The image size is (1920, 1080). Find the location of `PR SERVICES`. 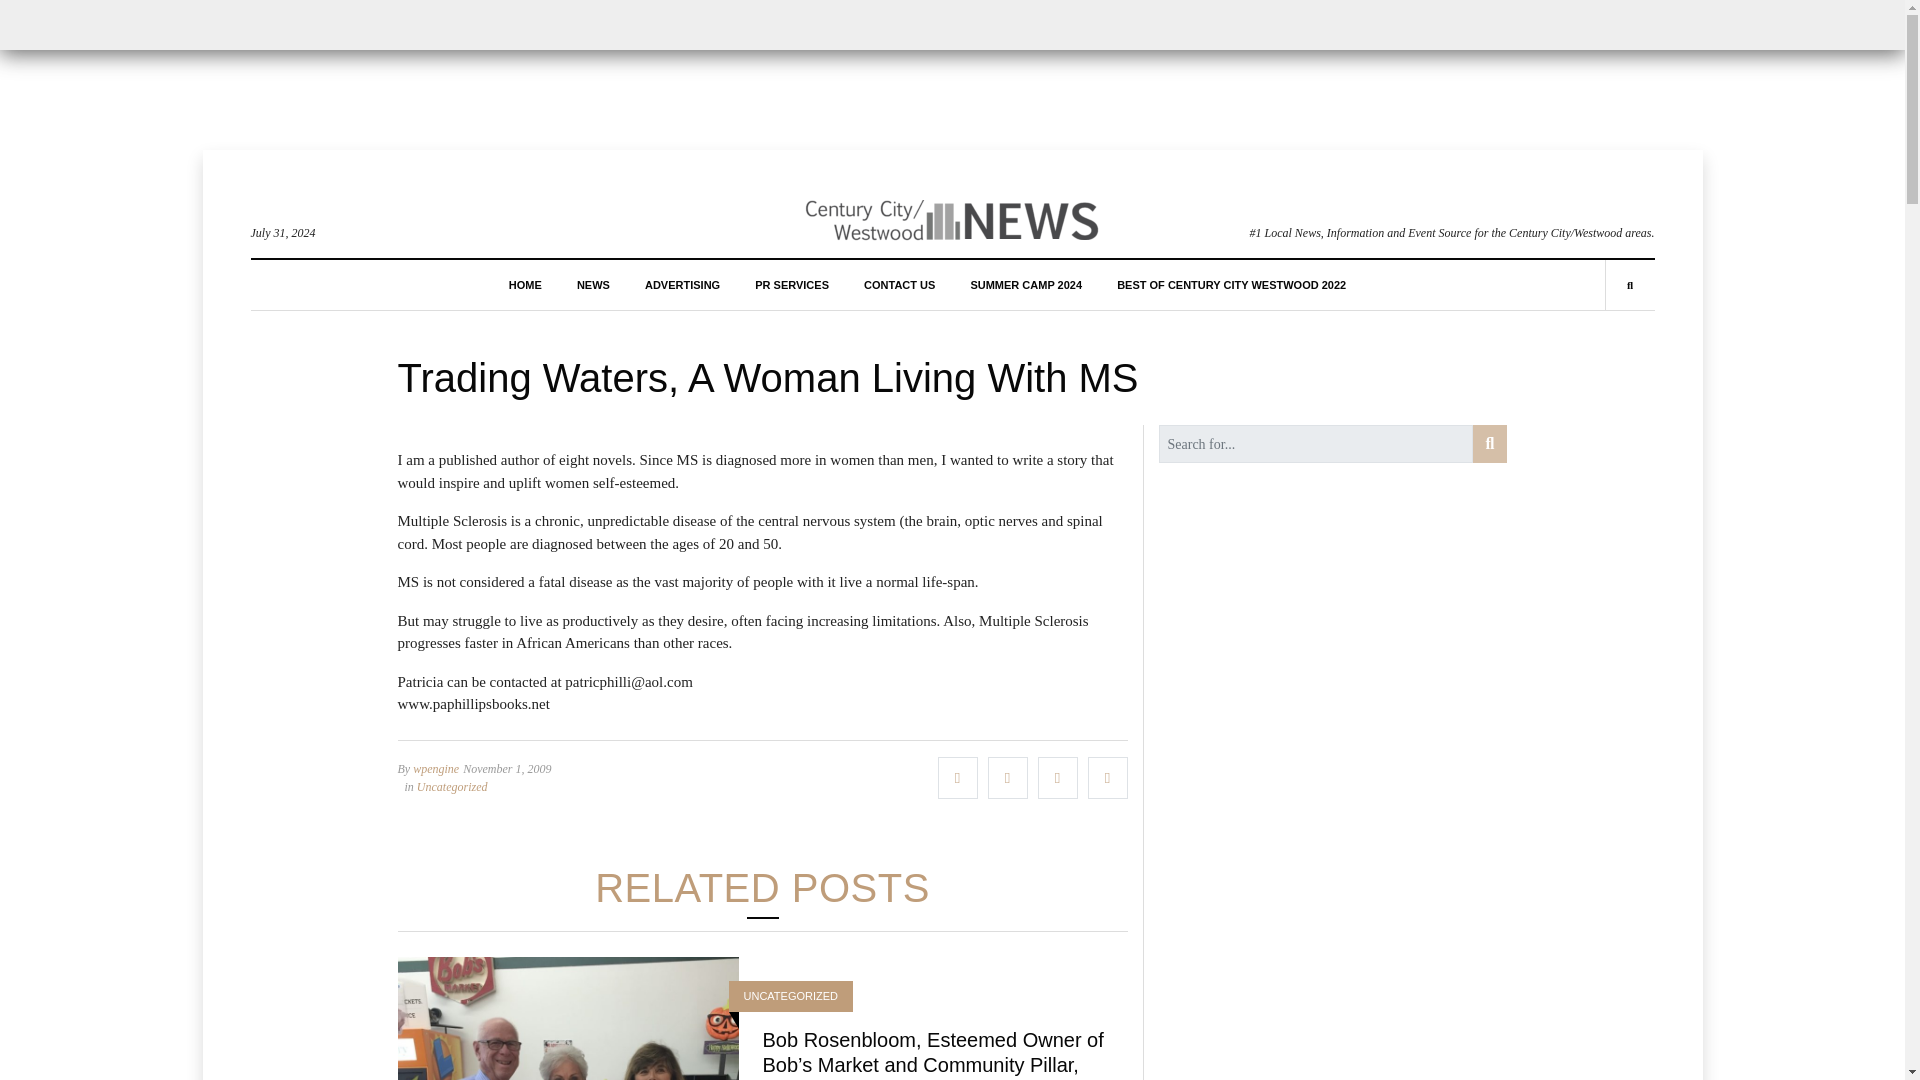

PR SERVICES is located at coordinates (792, 284).